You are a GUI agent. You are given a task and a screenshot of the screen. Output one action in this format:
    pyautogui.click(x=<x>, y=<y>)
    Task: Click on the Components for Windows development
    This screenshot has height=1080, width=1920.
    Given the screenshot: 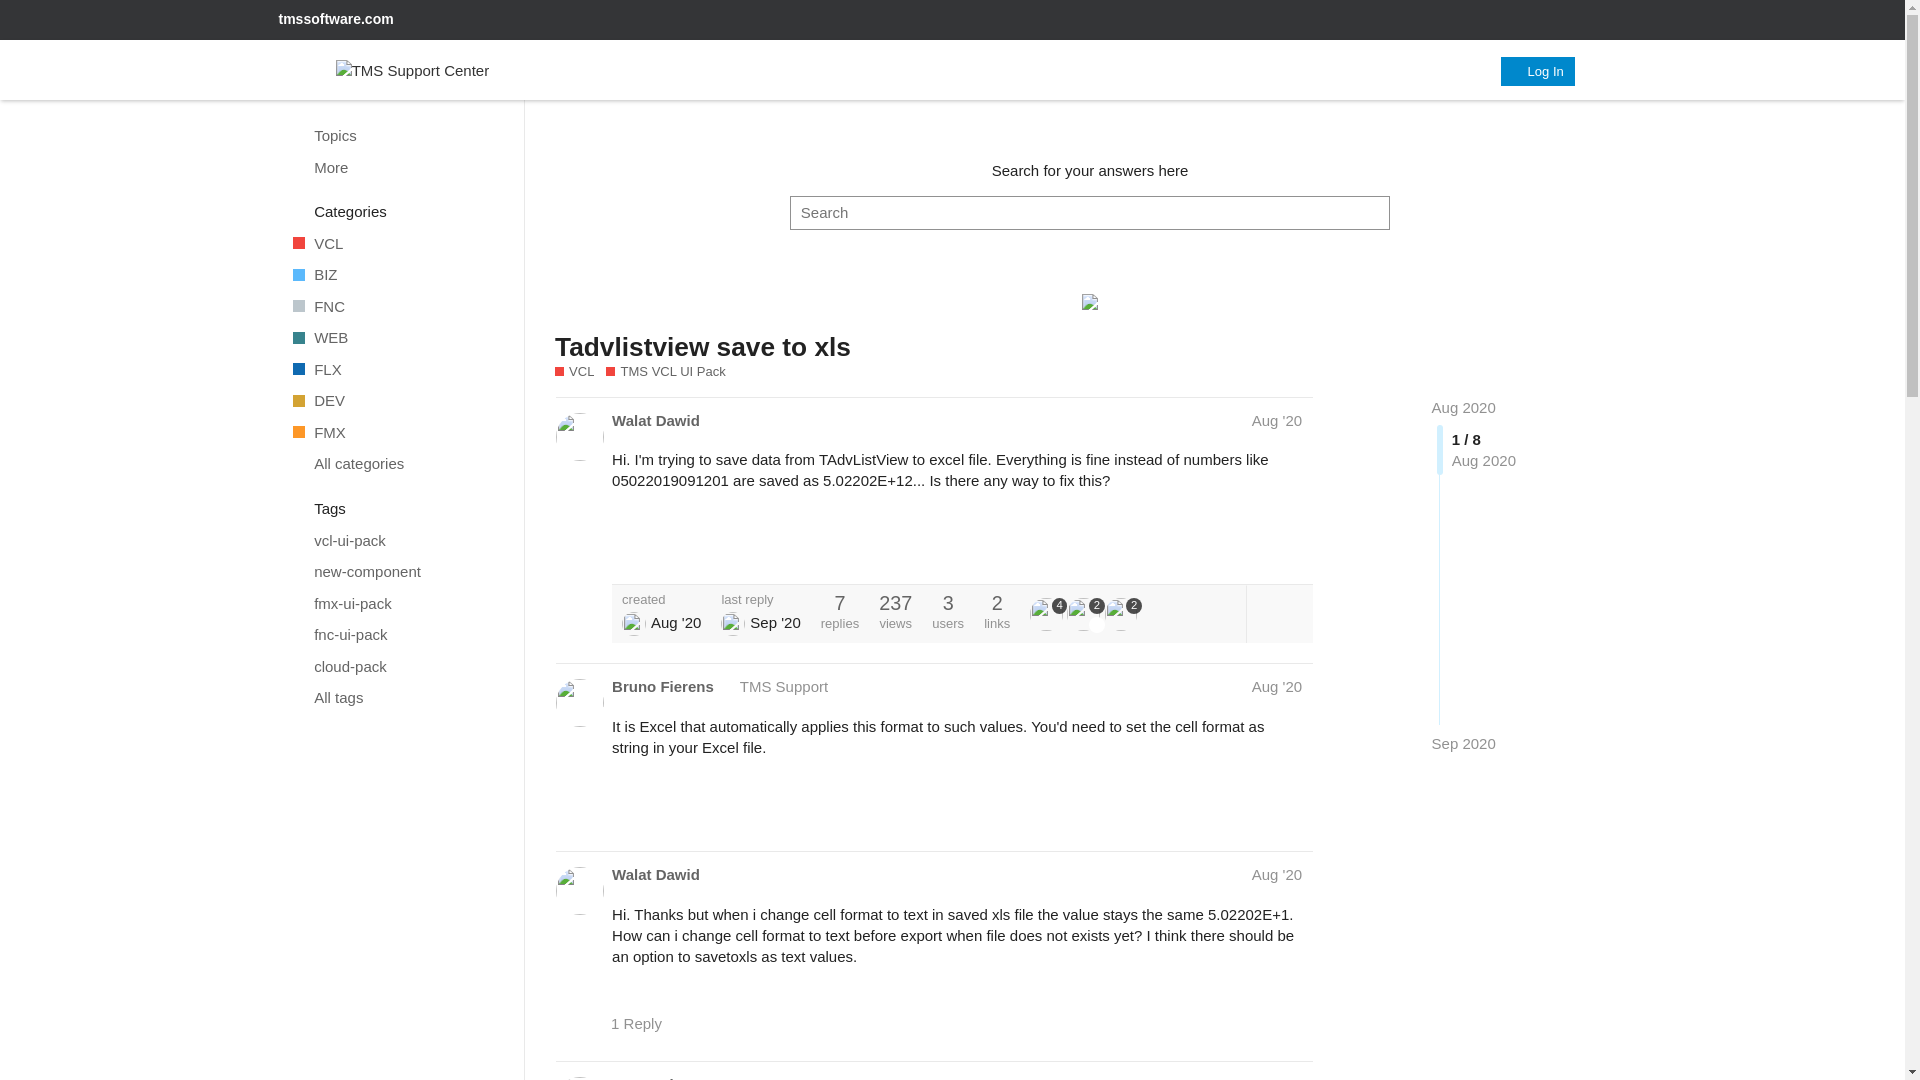 What is the action you would take?
    pyautogui.click(x=397, y=244)
    